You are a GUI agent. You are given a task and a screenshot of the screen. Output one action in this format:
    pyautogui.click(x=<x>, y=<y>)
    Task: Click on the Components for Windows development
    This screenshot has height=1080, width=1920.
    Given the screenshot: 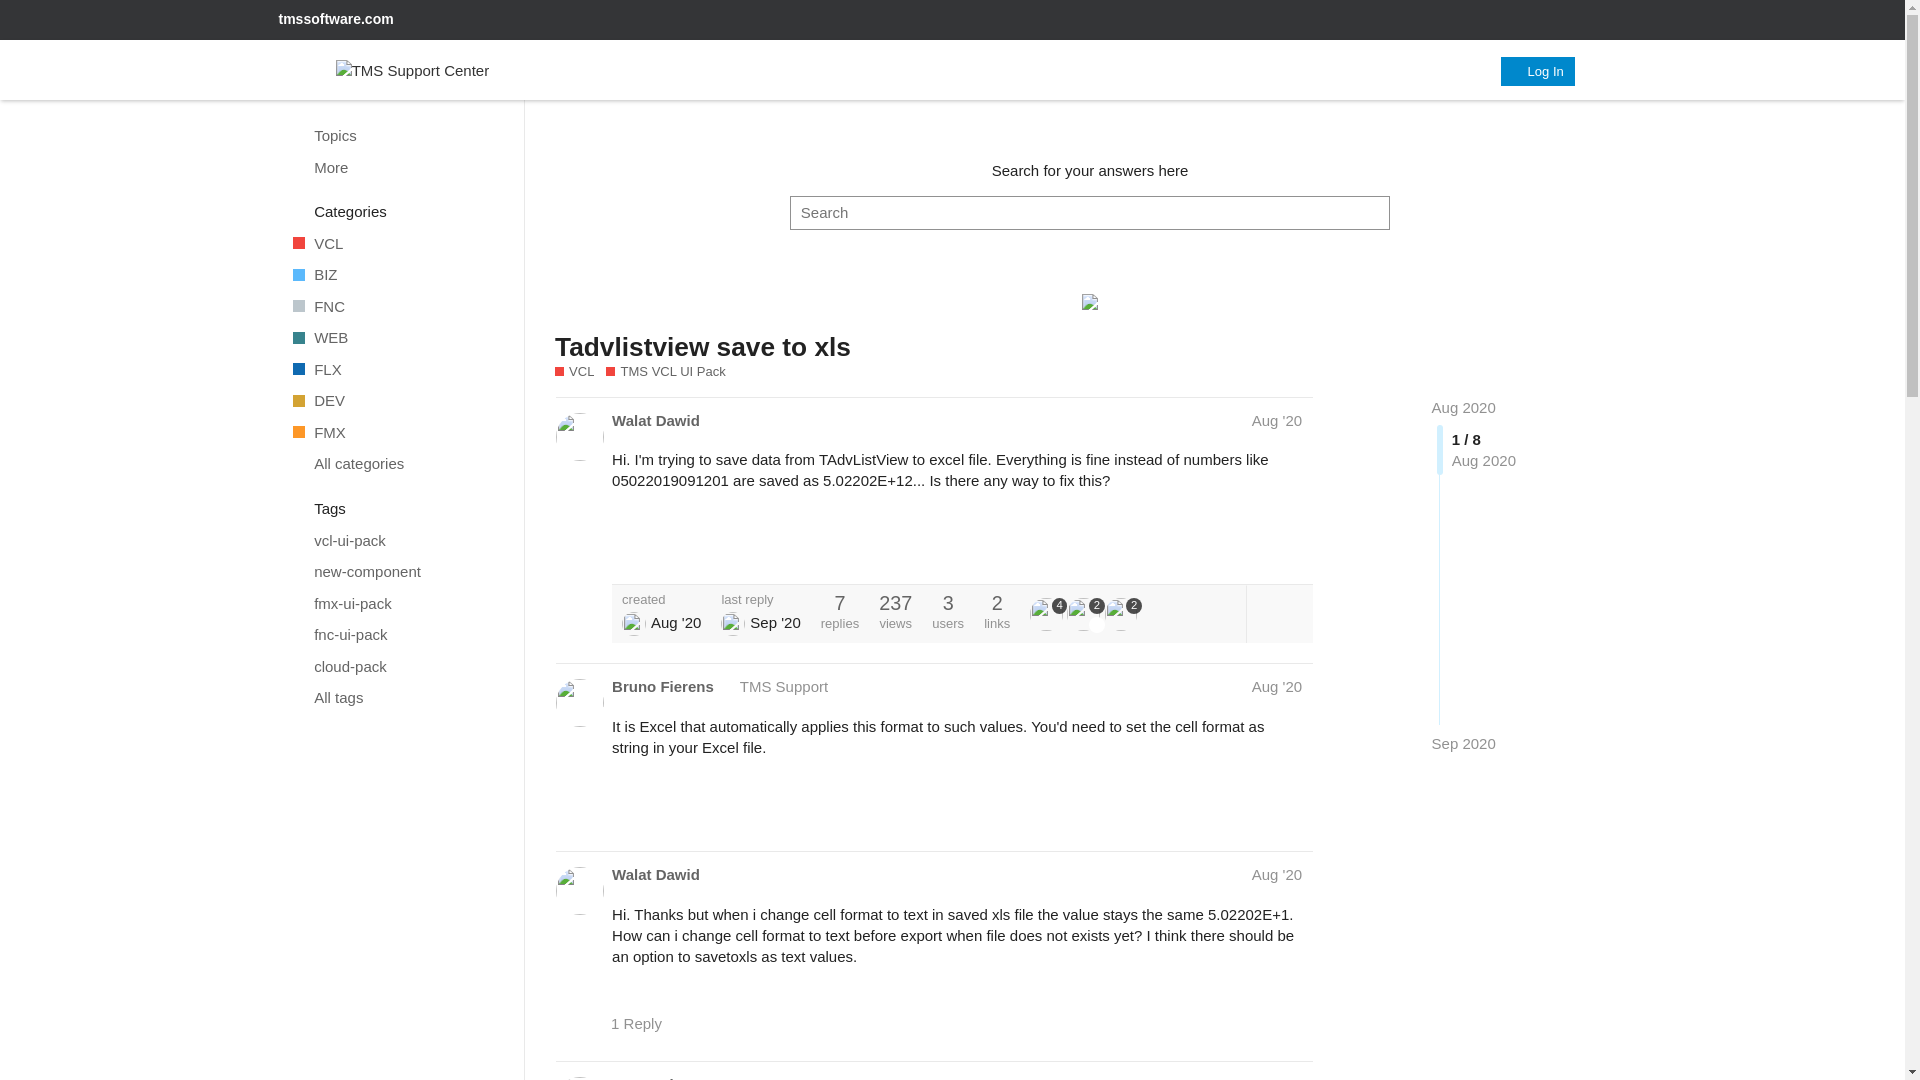 What is the action you would take?
    pyautogui.click(x=397, y=244)
    